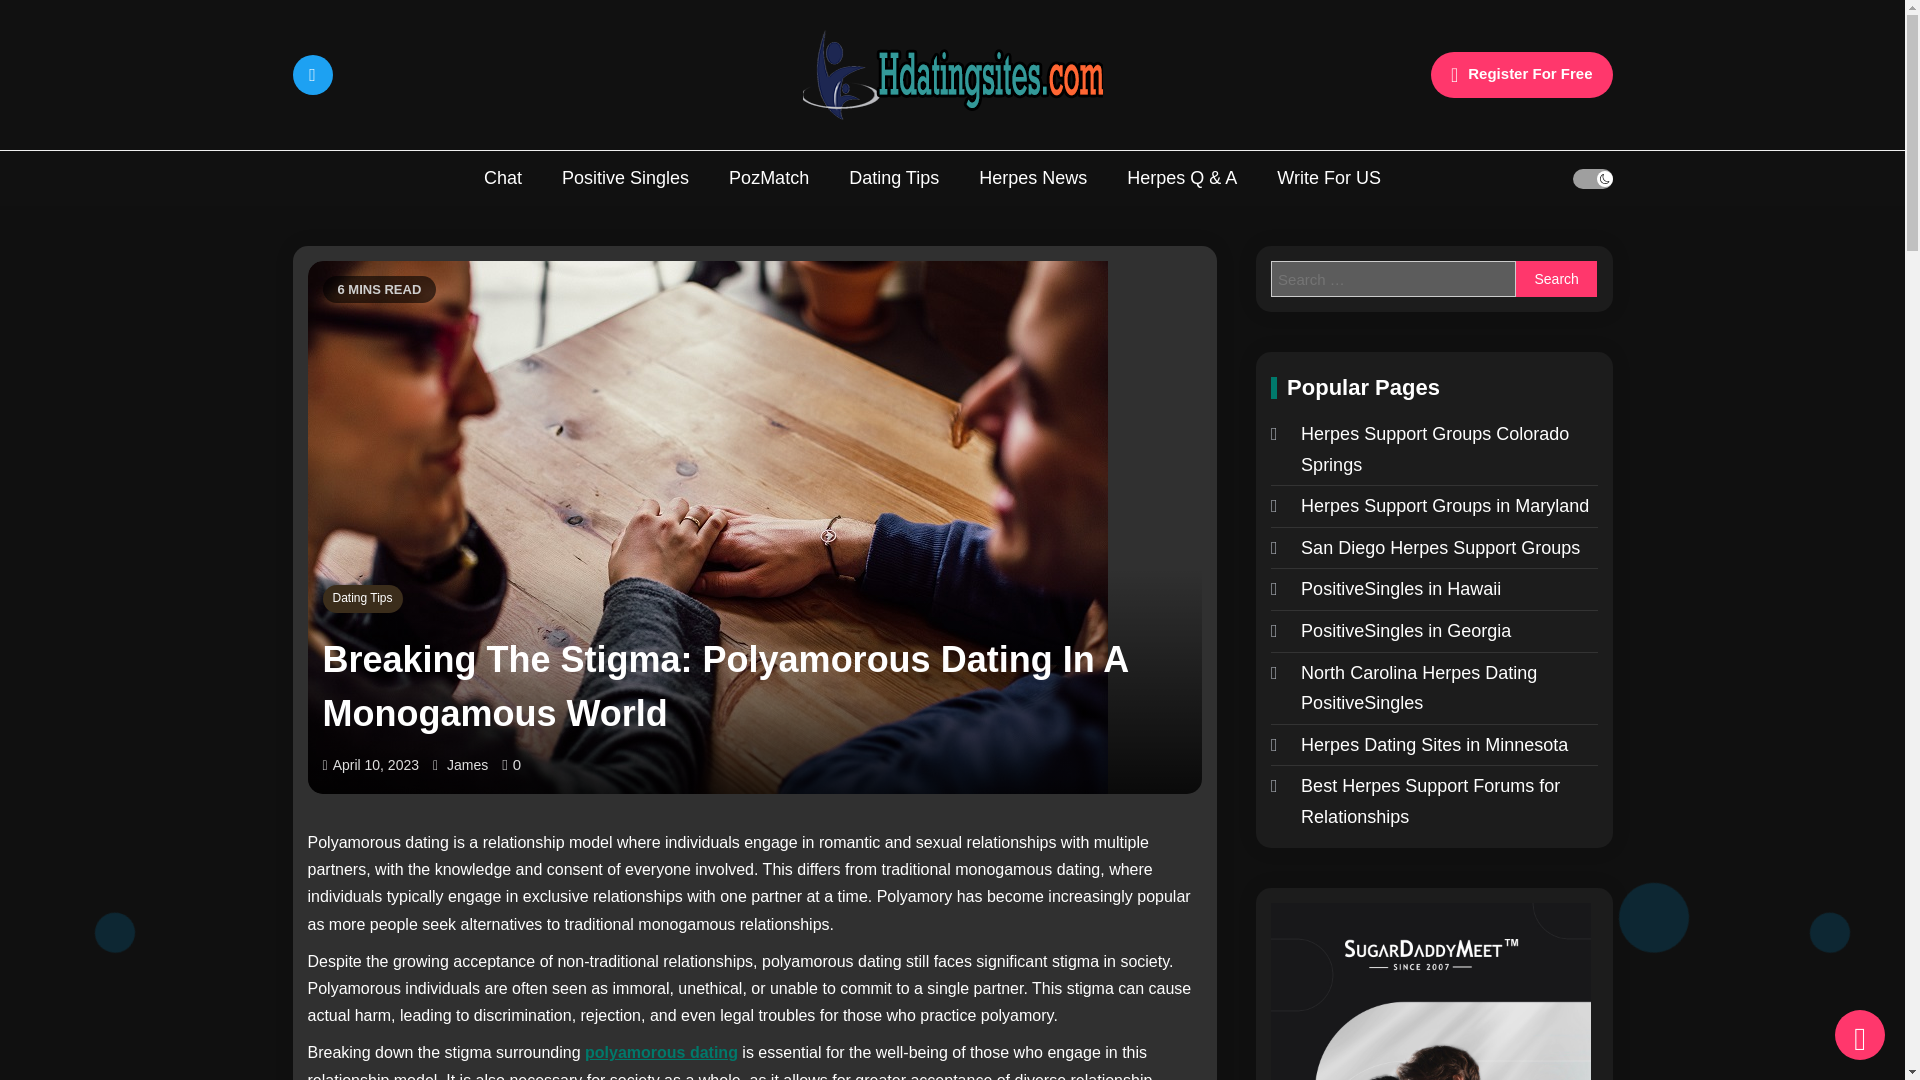 The image size is (1920, 1080). What do you see at coordinates (375, 764) in the screenshot?
I see `April 10, 2023` at bounding box center [375, 764].